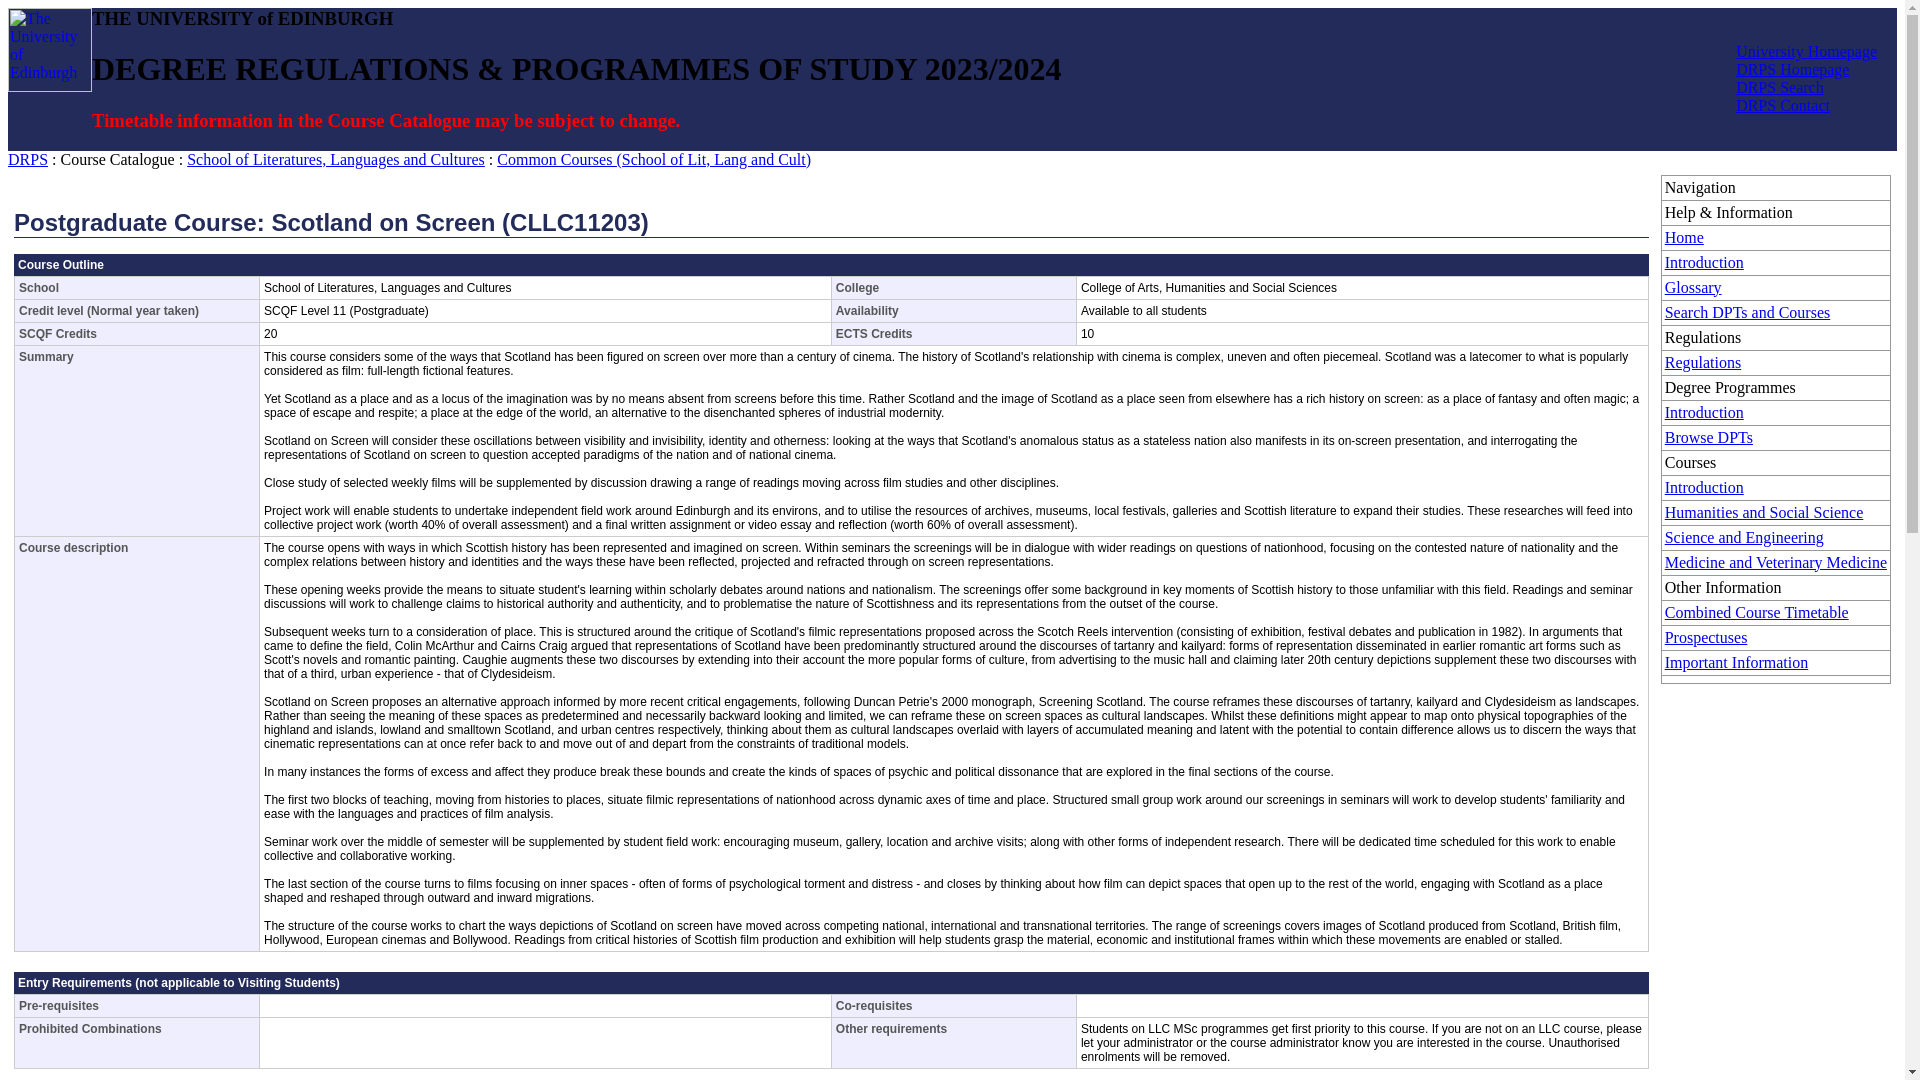 The image size is (1920, 1080). I want to click on DRPS, so click(28, 160).